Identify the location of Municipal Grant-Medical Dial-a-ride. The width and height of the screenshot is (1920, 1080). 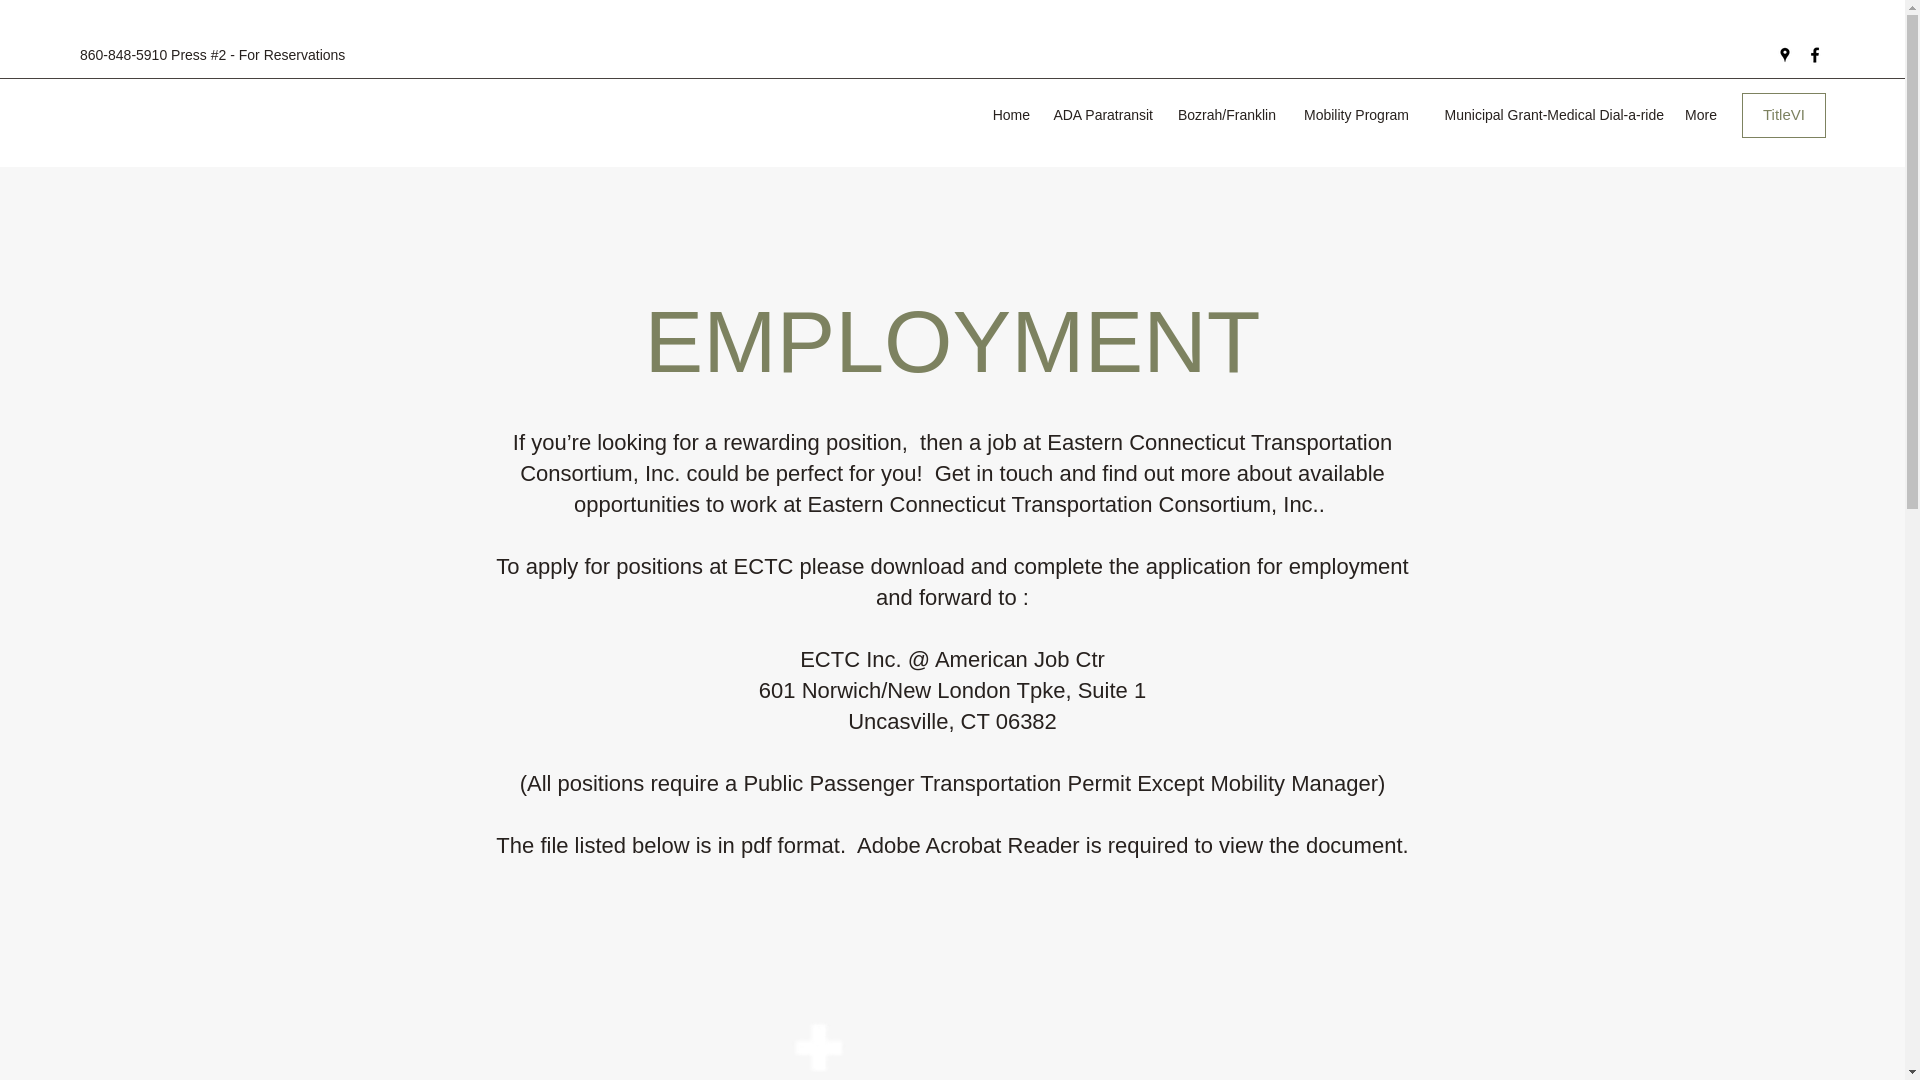
(1546, 114).